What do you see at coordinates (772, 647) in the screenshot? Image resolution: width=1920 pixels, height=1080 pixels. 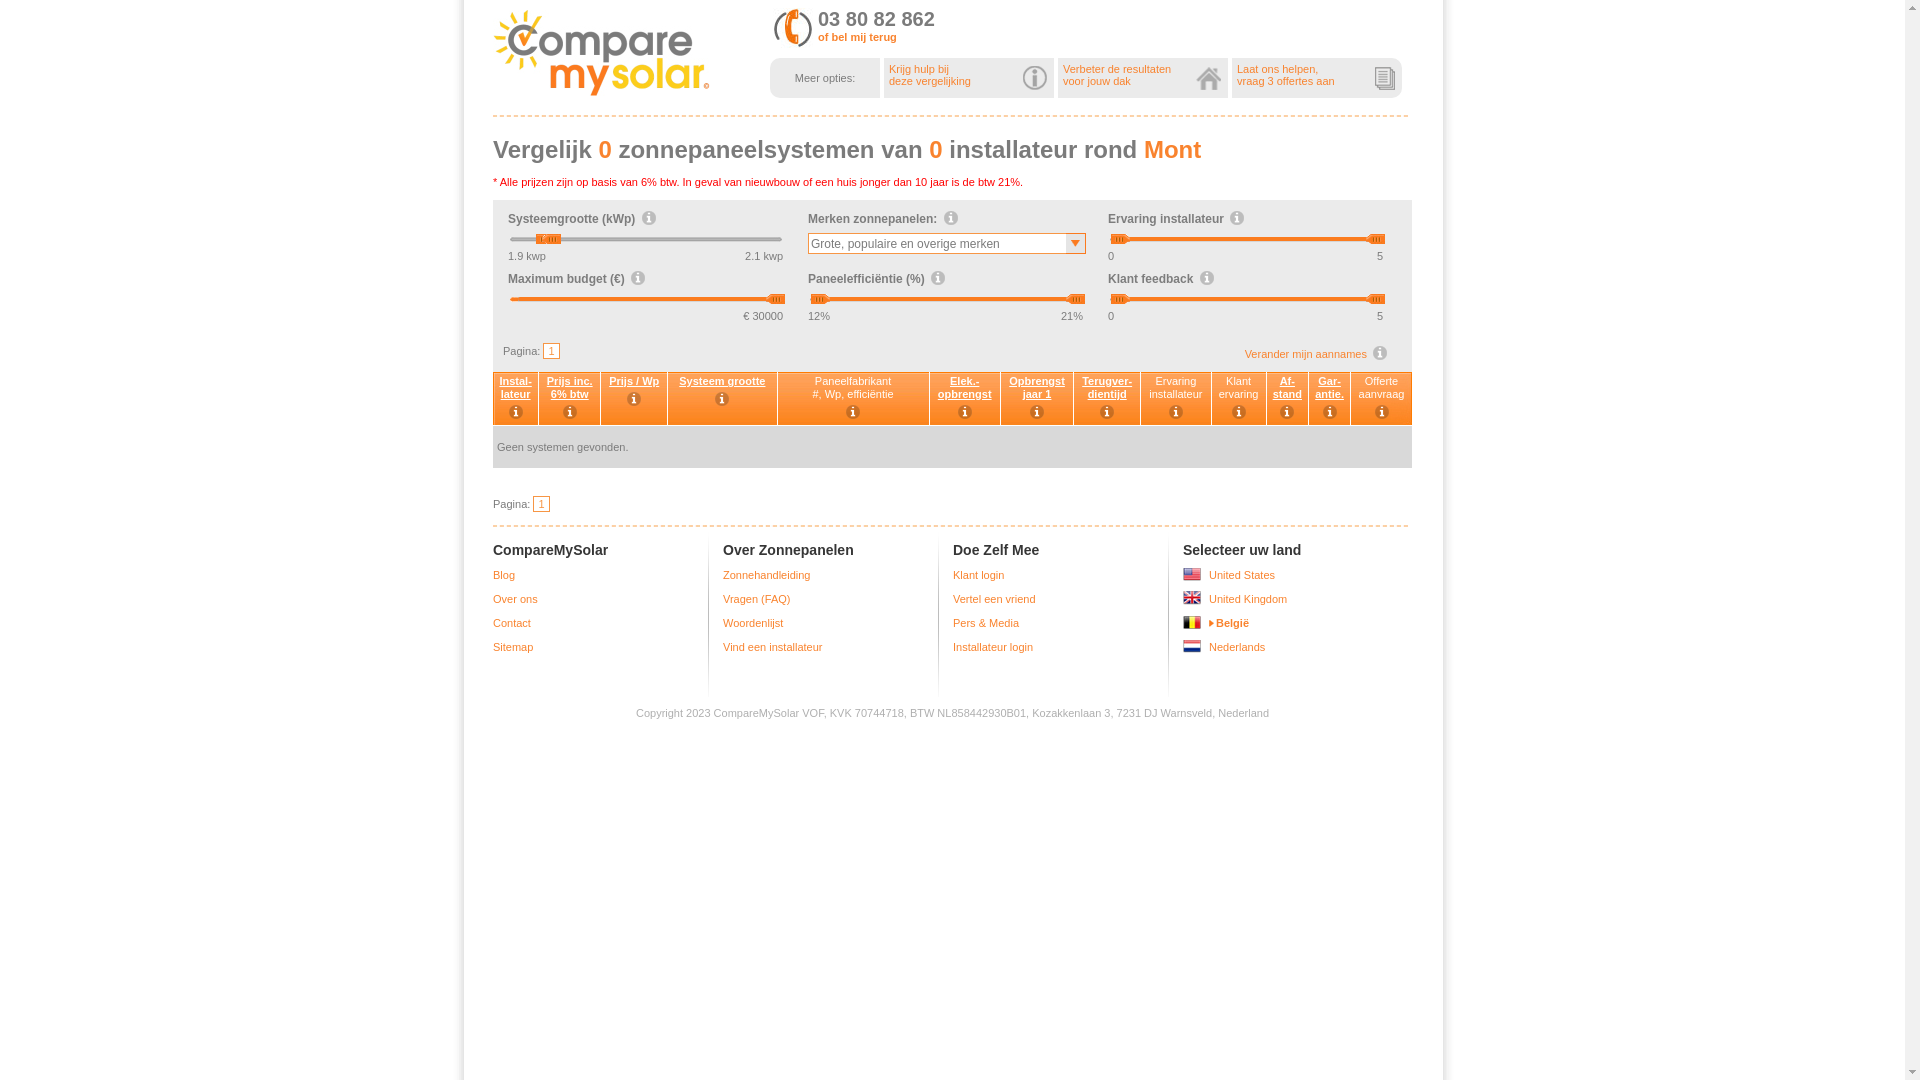 I see `Vind een installateur` at bounding box center [772, 647].